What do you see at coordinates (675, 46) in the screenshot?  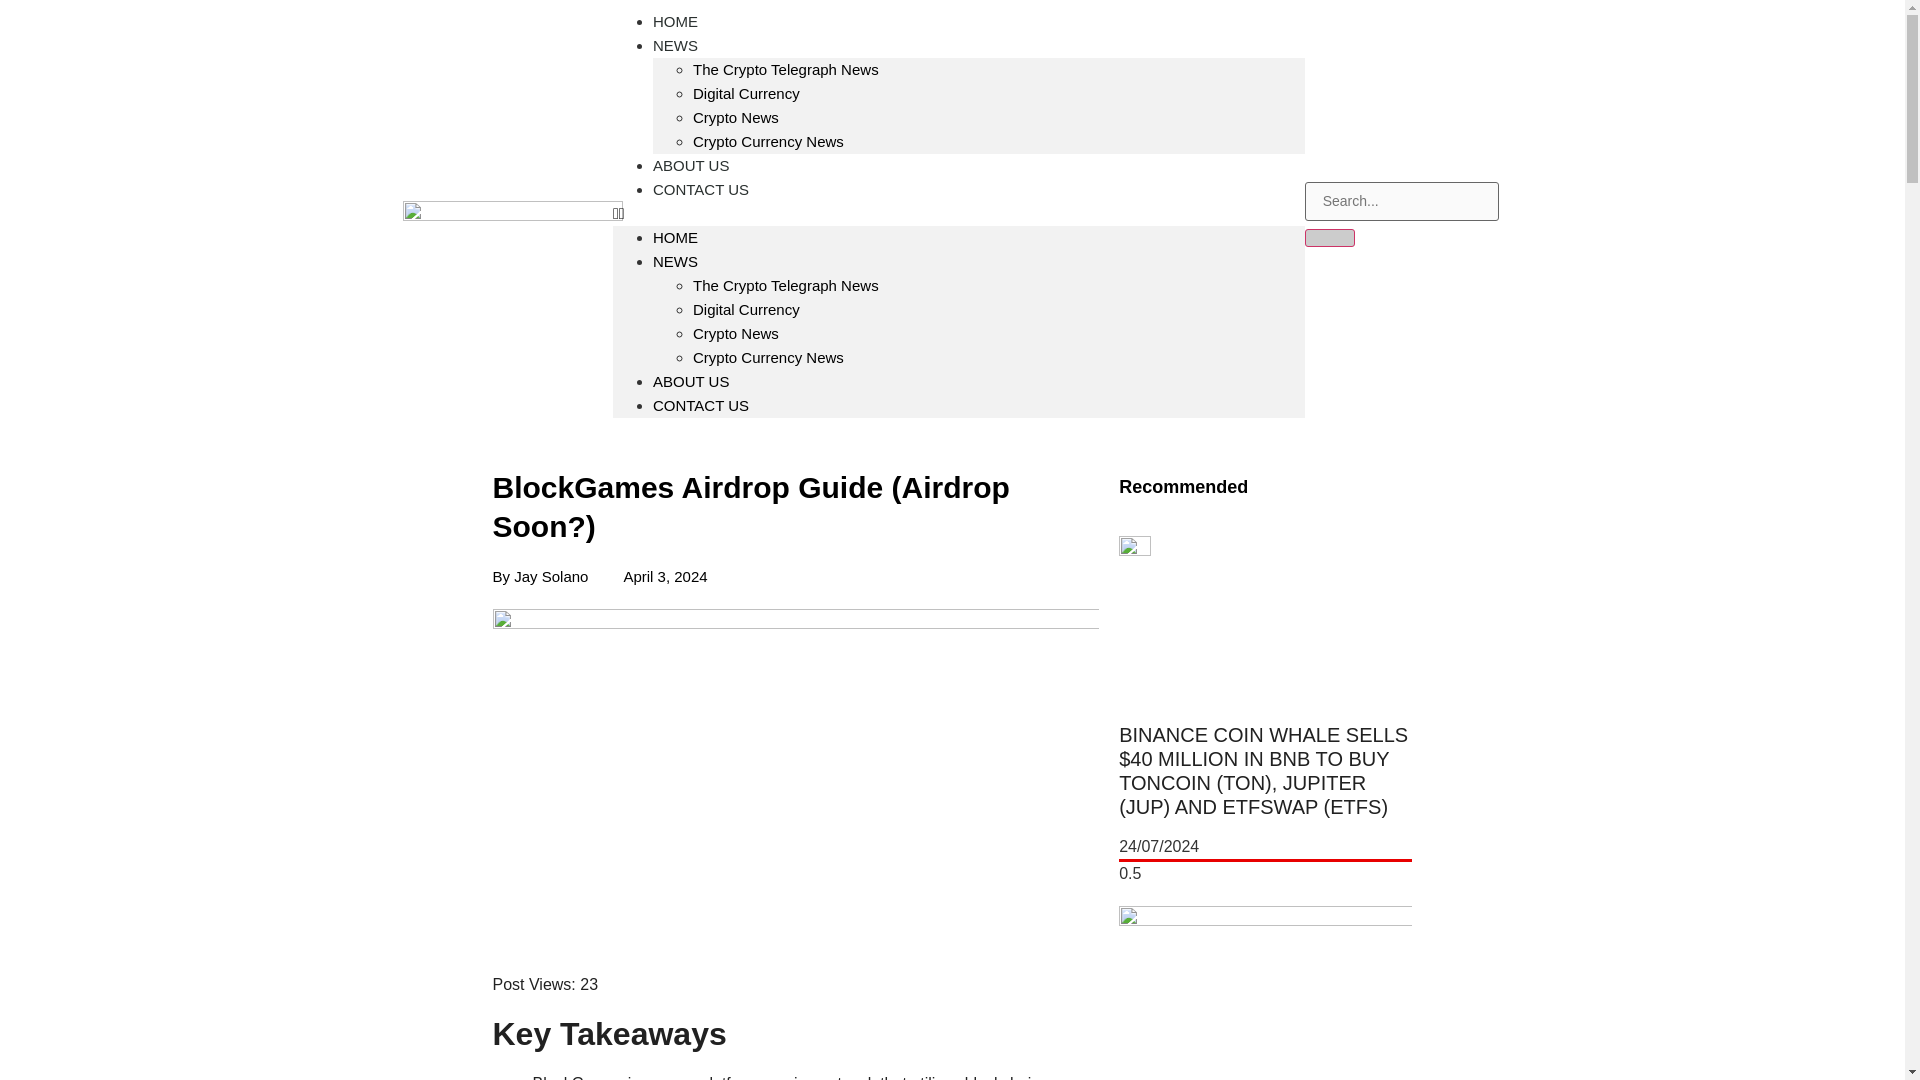 I see `NEWS` at bounding box center [675, 46].